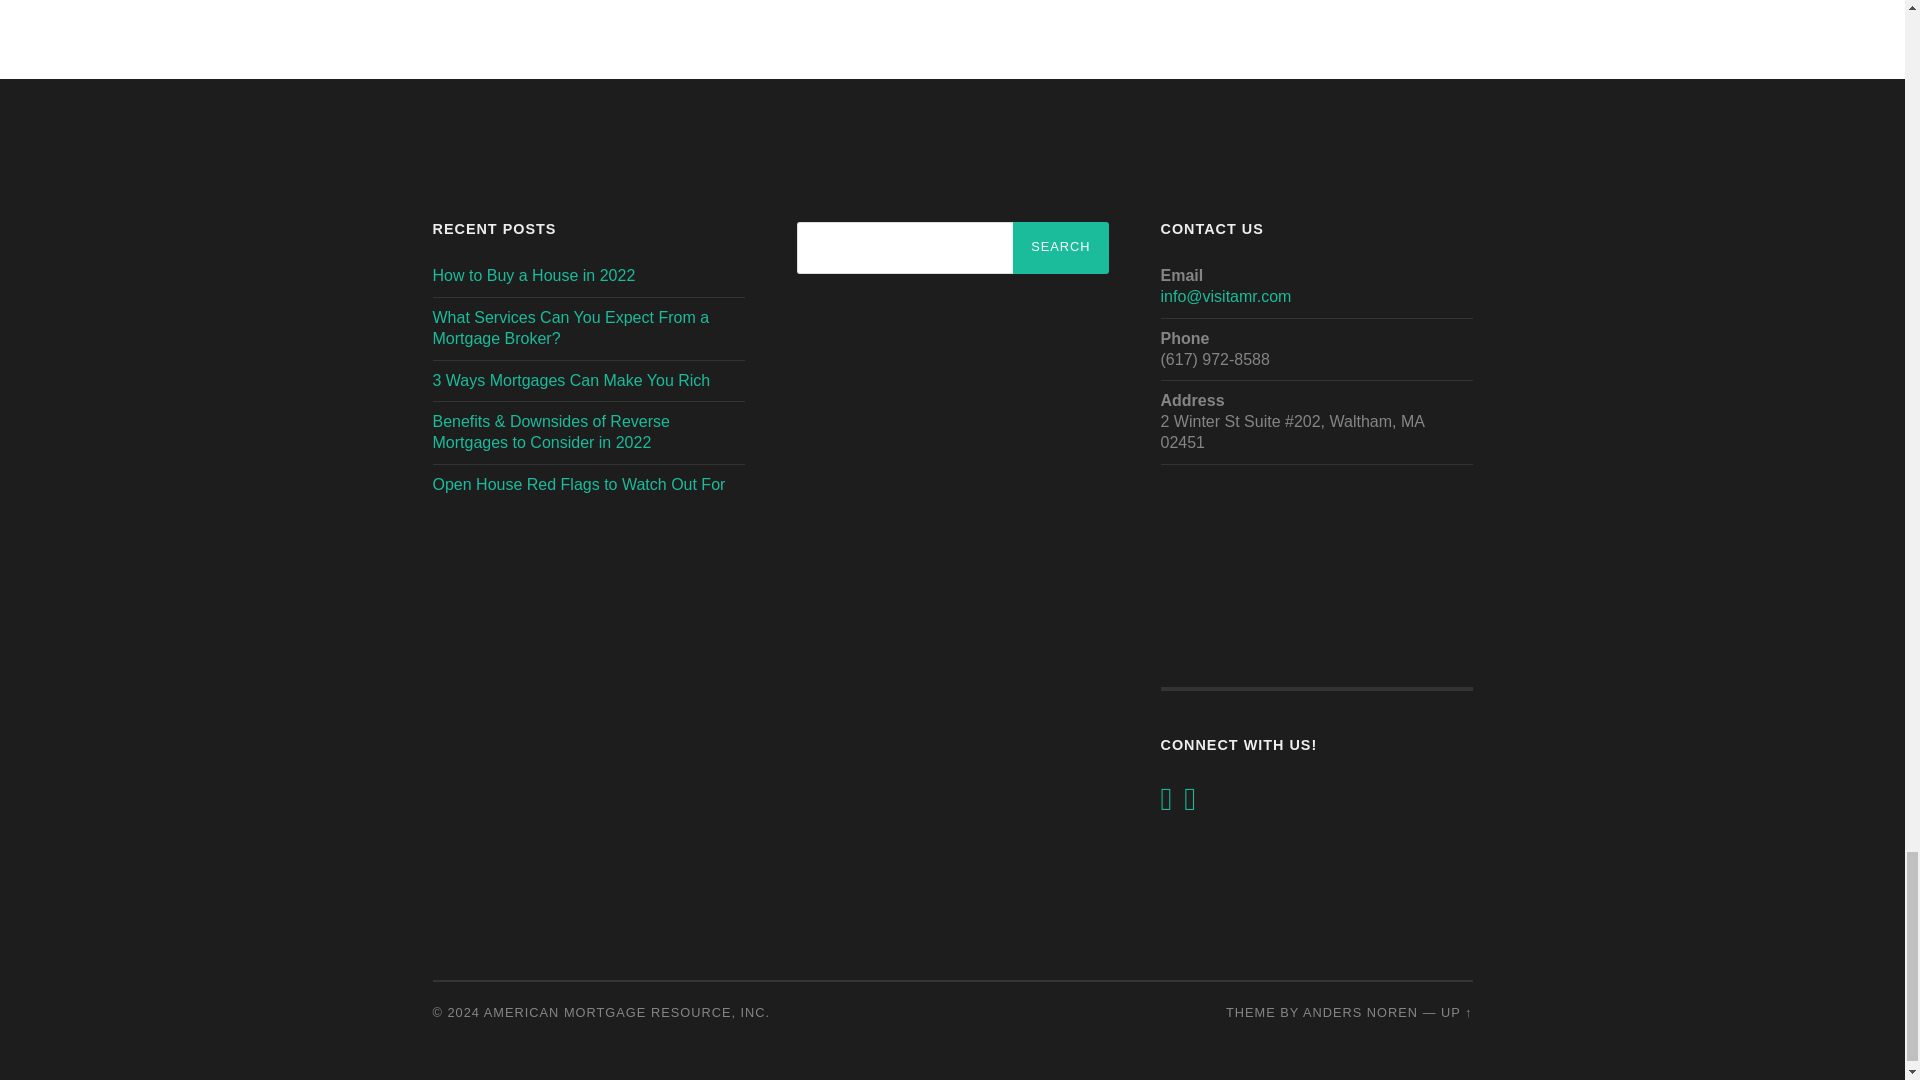 The width and height of the screenshot is (1920, 1080). What do you see at coordinates (578, 484) in the screenshot?
I see `Open House Red Flags to Watch Out For` at bounding box center [578, 484].